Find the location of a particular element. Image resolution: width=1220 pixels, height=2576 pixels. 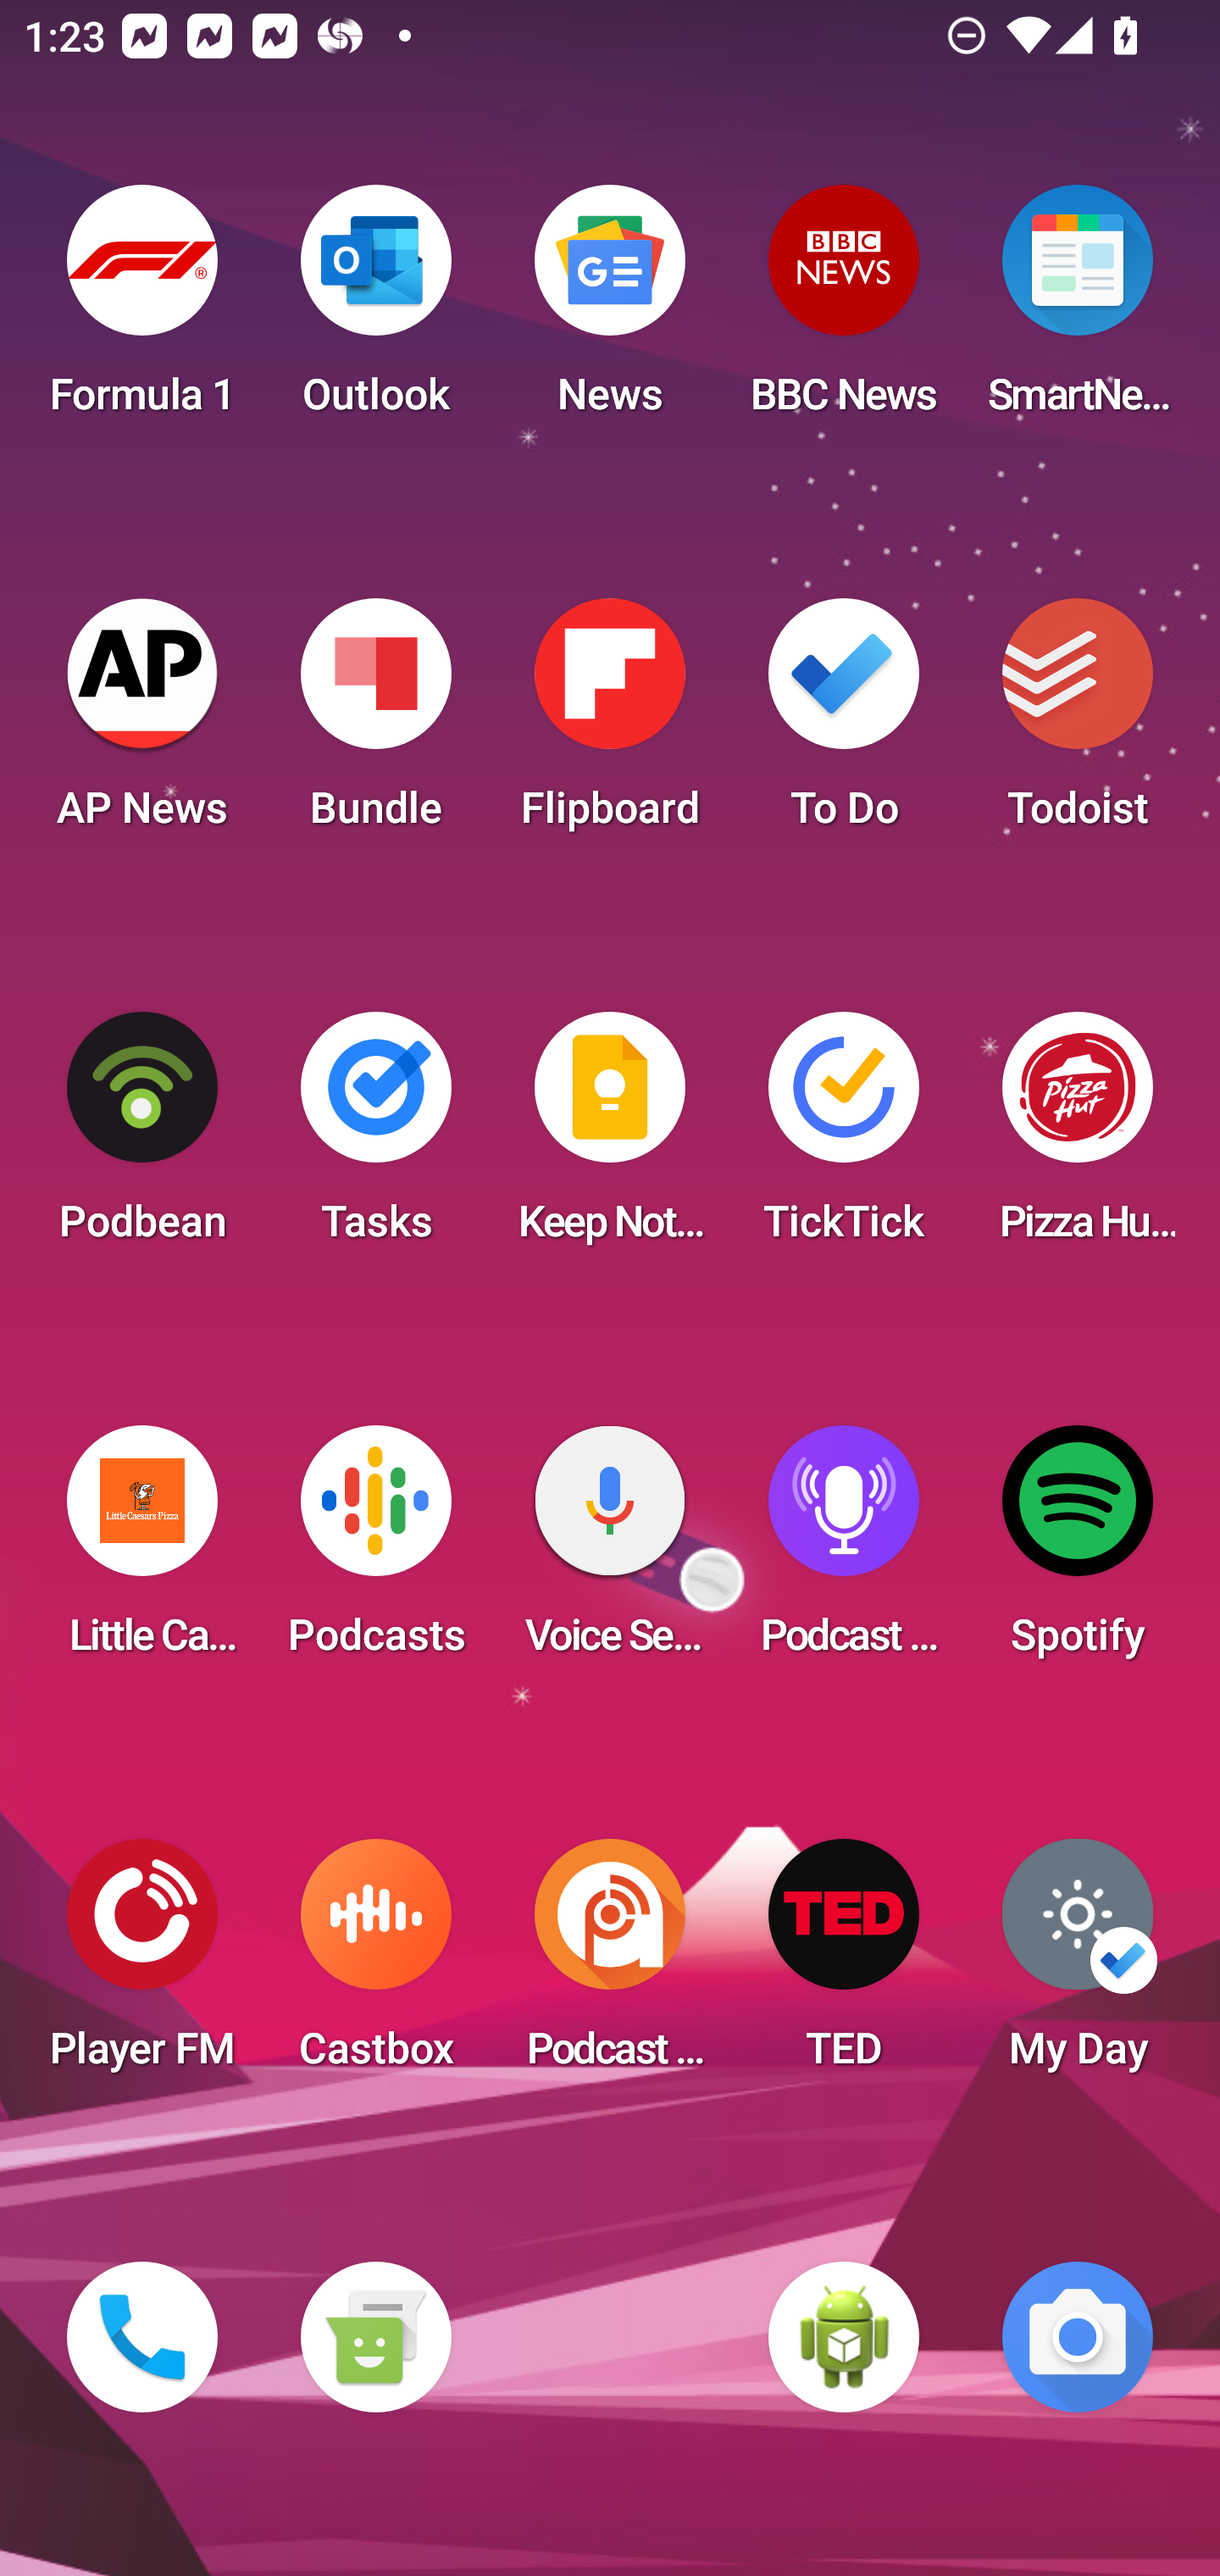

Podbean is located at coordinates (142, 1137).